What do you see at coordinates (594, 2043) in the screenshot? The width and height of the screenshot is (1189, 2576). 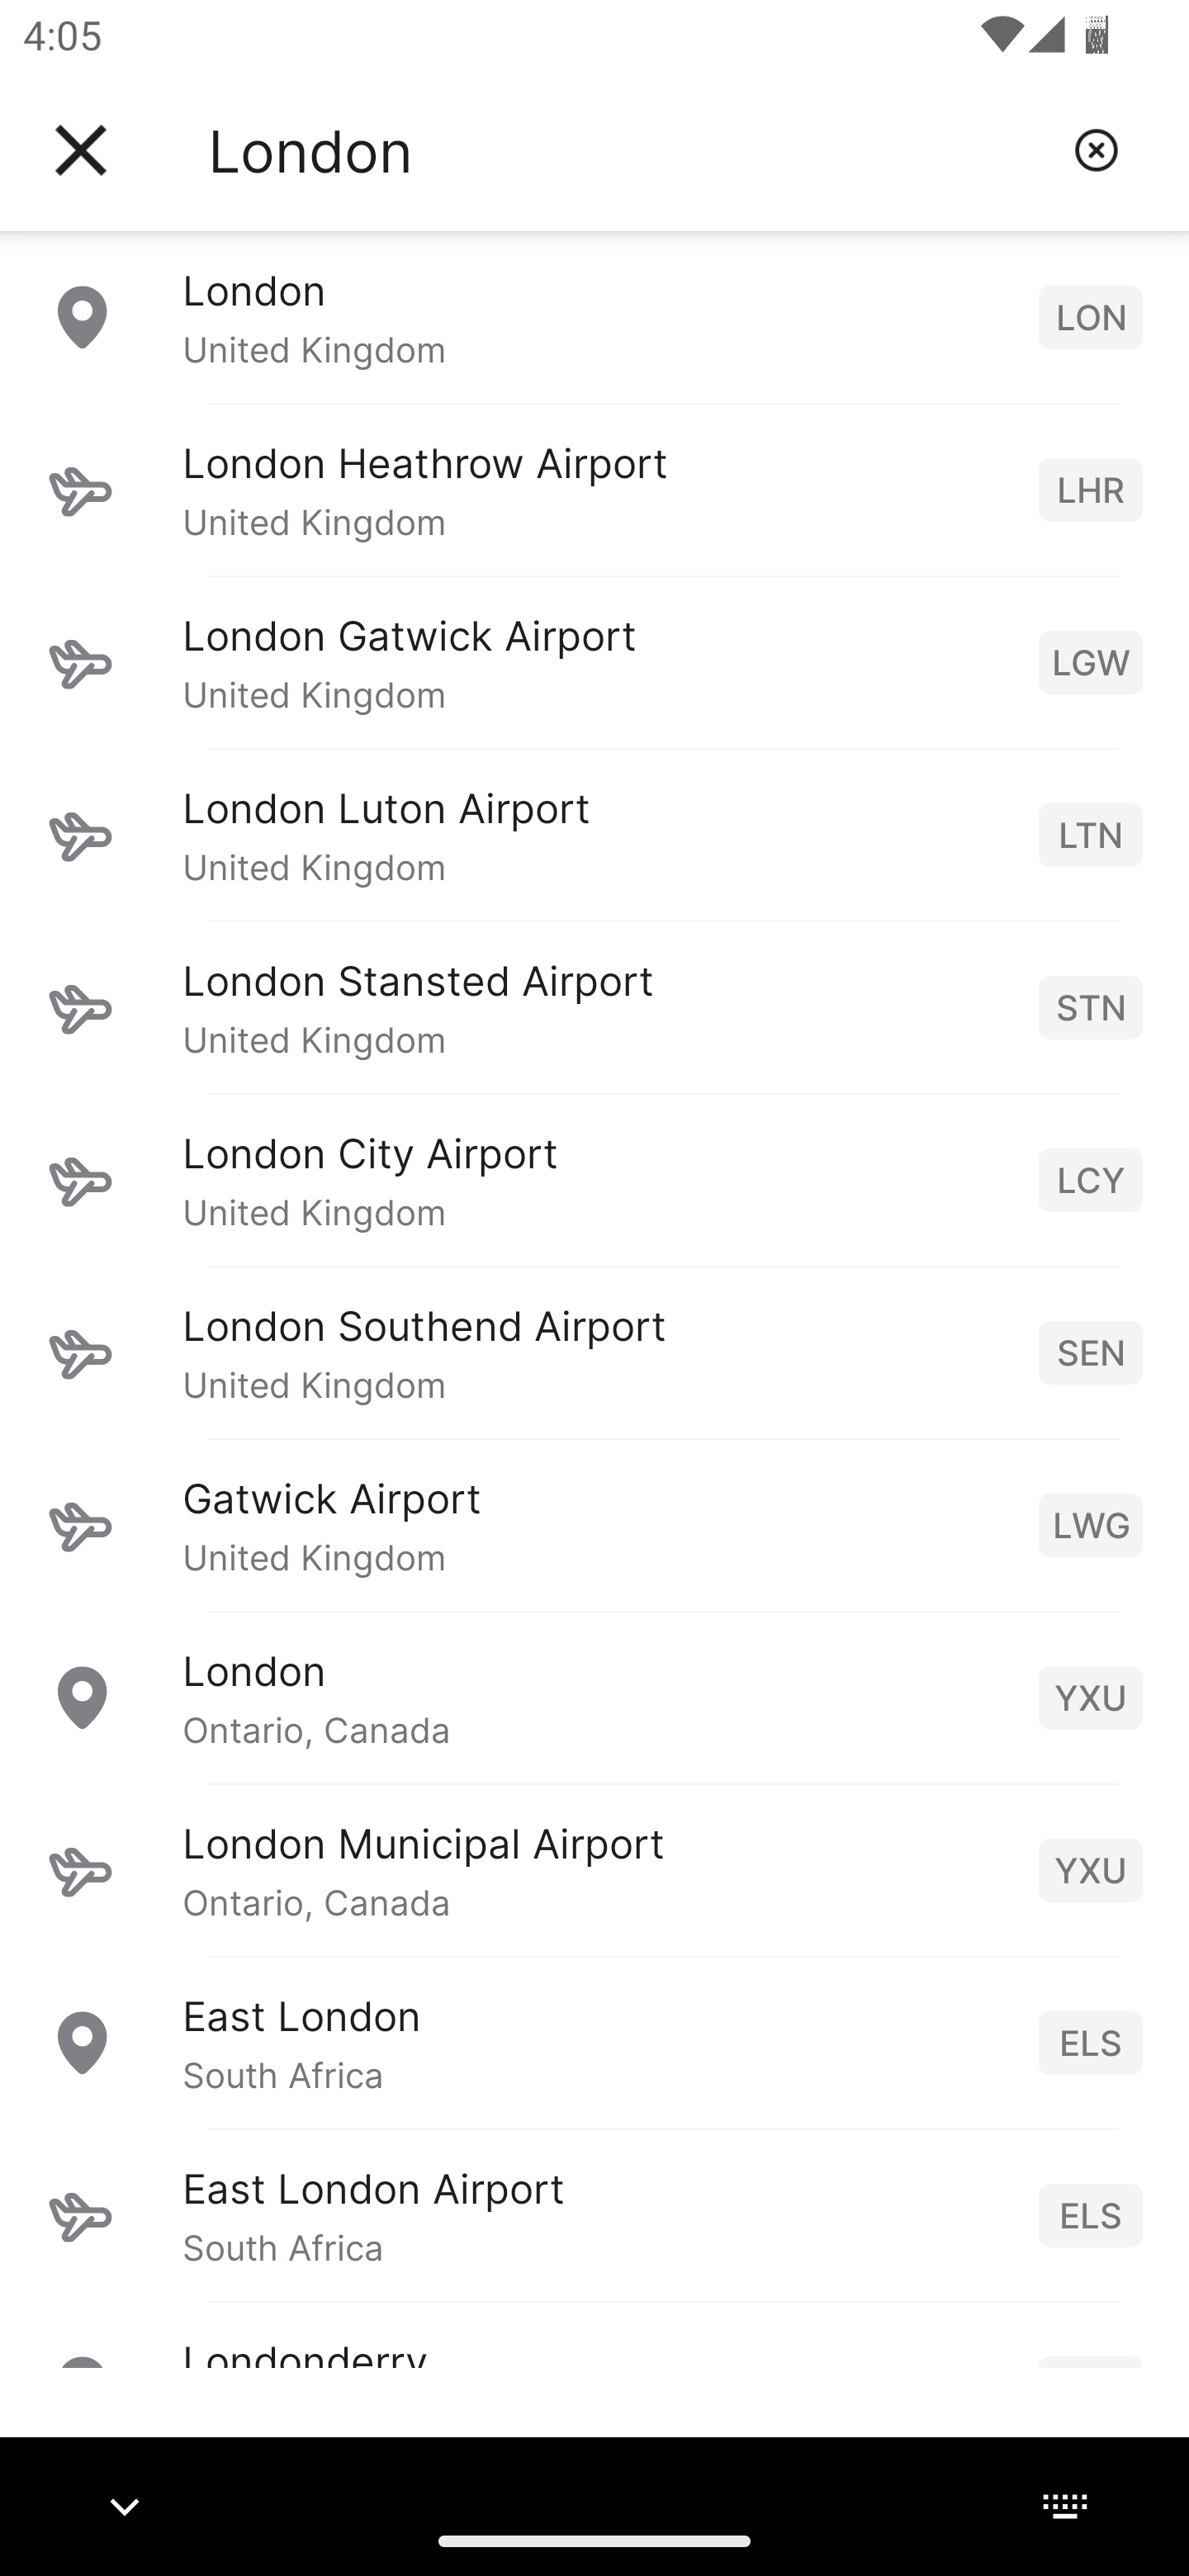 I see `East London South Africa ELS` at bounding box center [594, 2043].